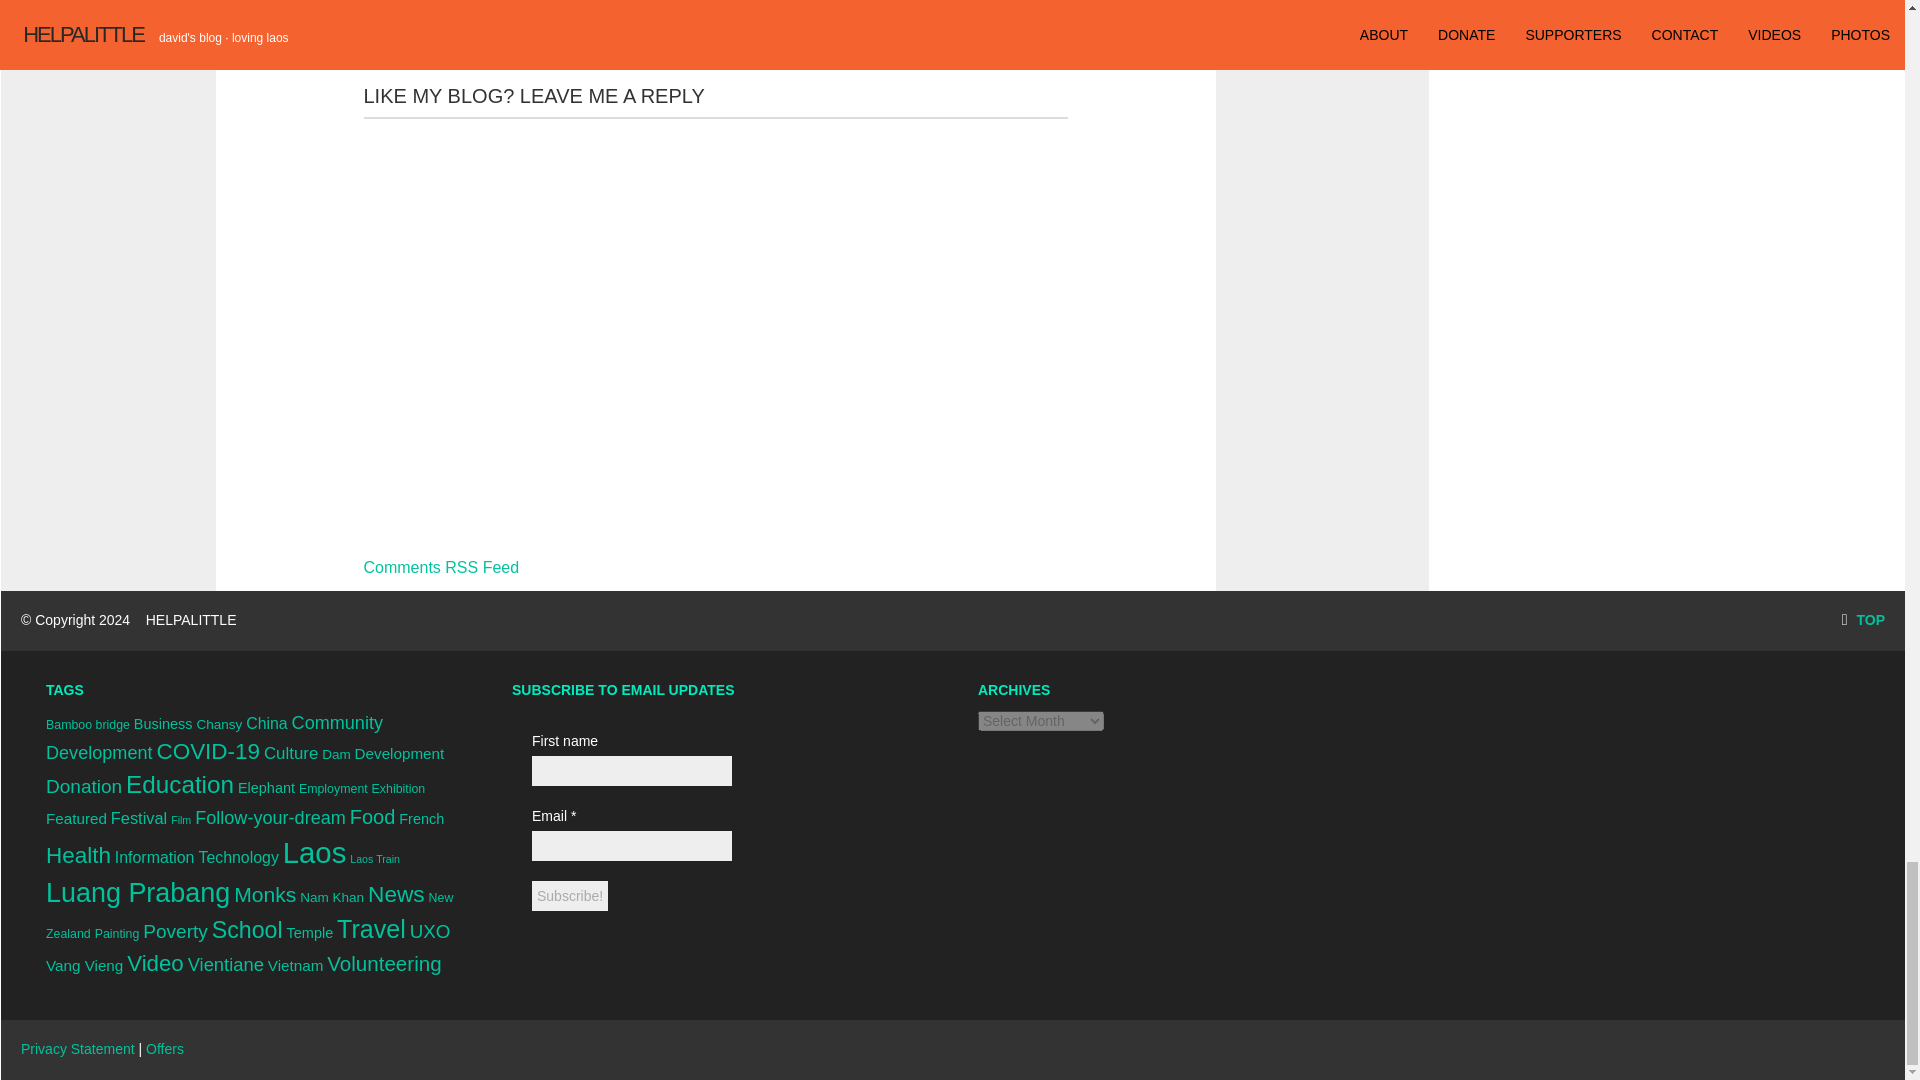  Describe the element at coordinates (218, 724) in the screenshot. I see `Chansy` at that location.